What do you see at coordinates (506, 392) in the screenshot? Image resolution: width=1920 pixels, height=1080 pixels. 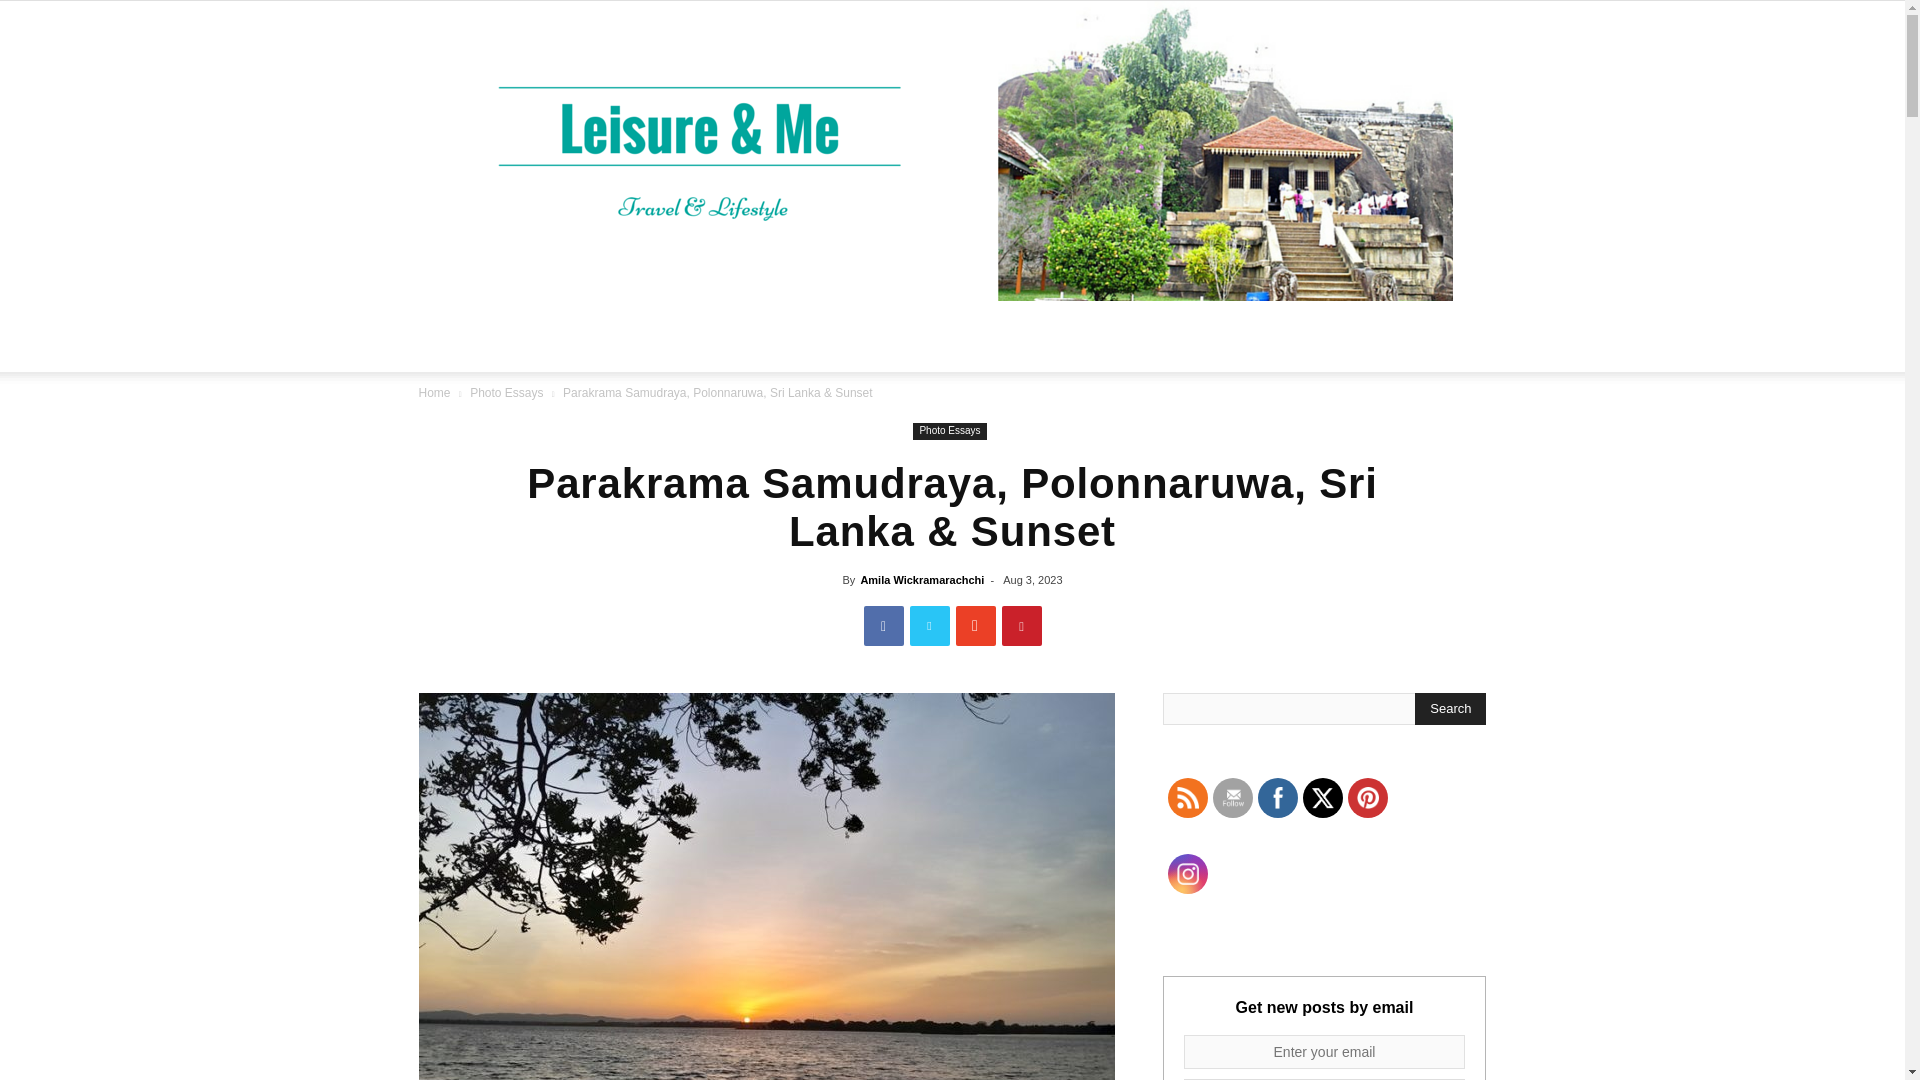 I see `View all posts in Photo Essays` at bounding box center [506, 392].